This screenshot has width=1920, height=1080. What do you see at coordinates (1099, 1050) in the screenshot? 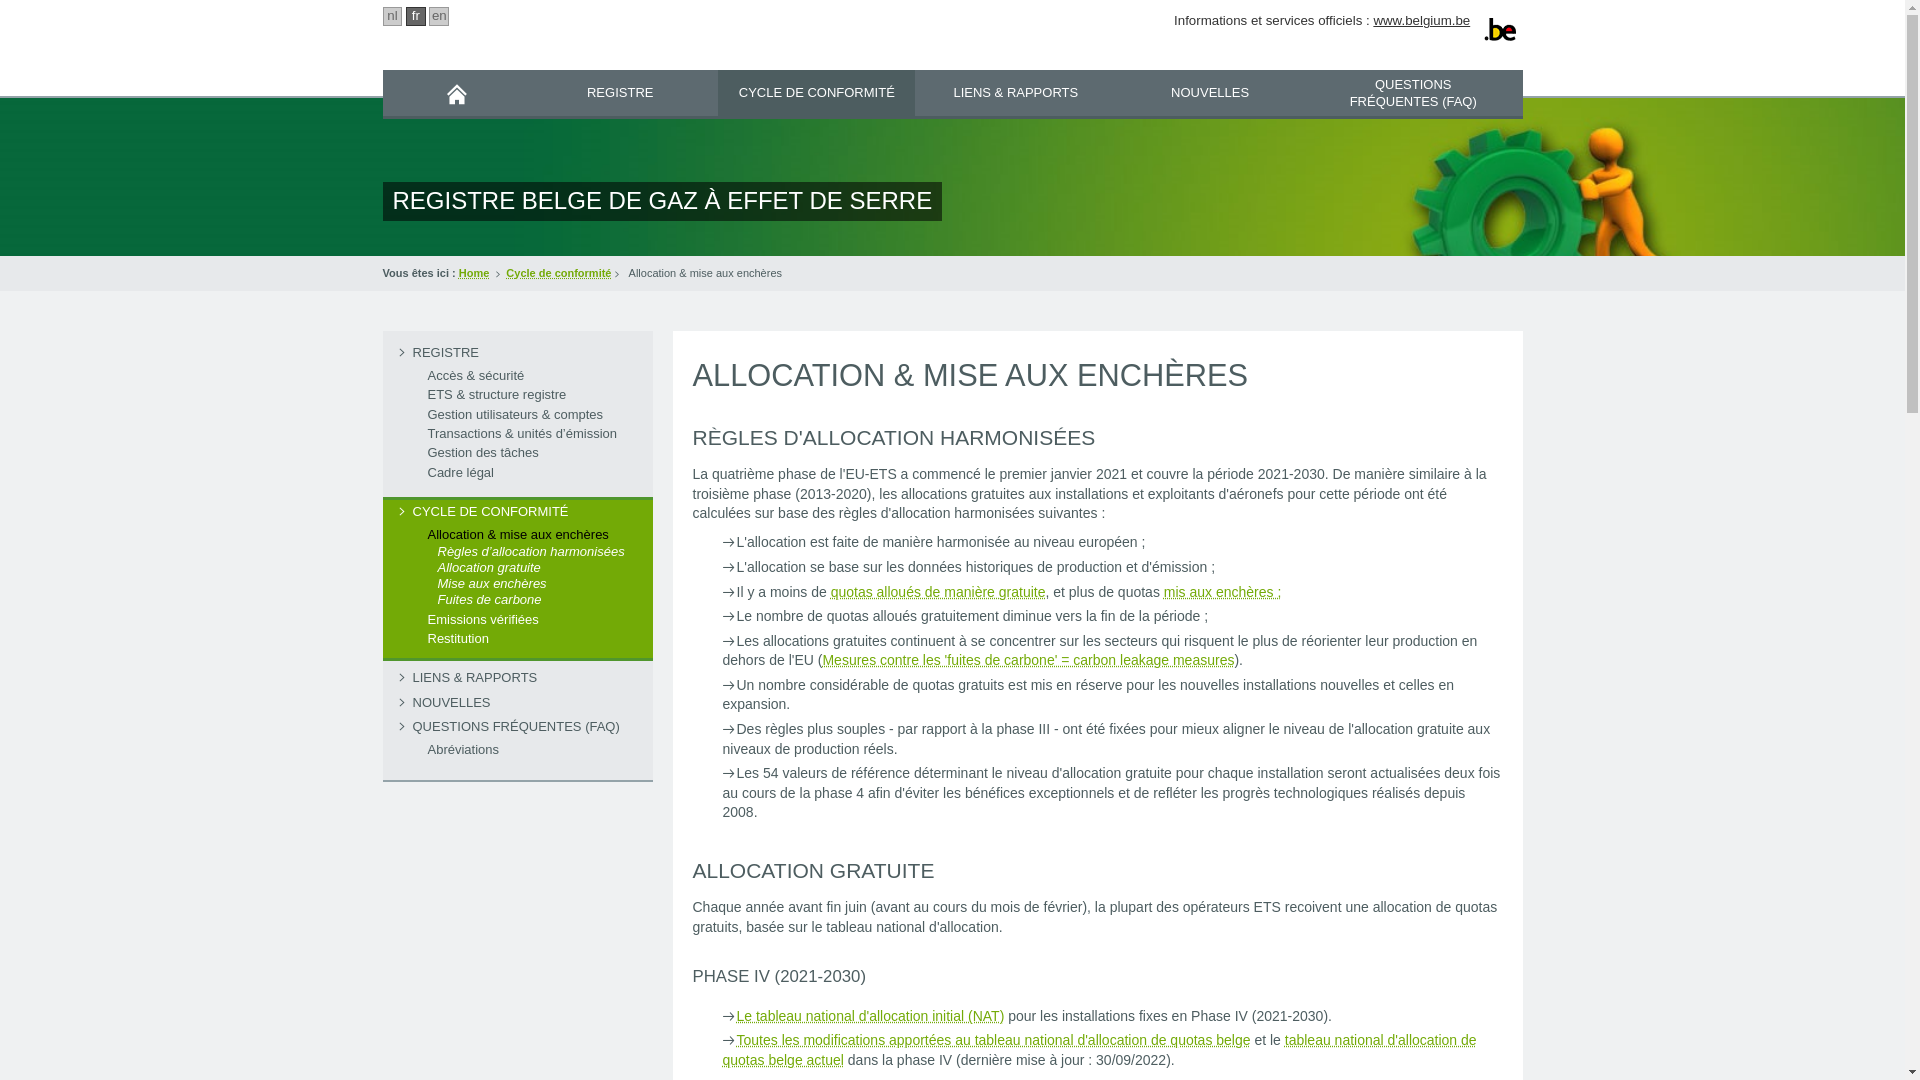
I see `tableau national d'allocation de quotas belge actuel` at bounding box center [1099, 1050].